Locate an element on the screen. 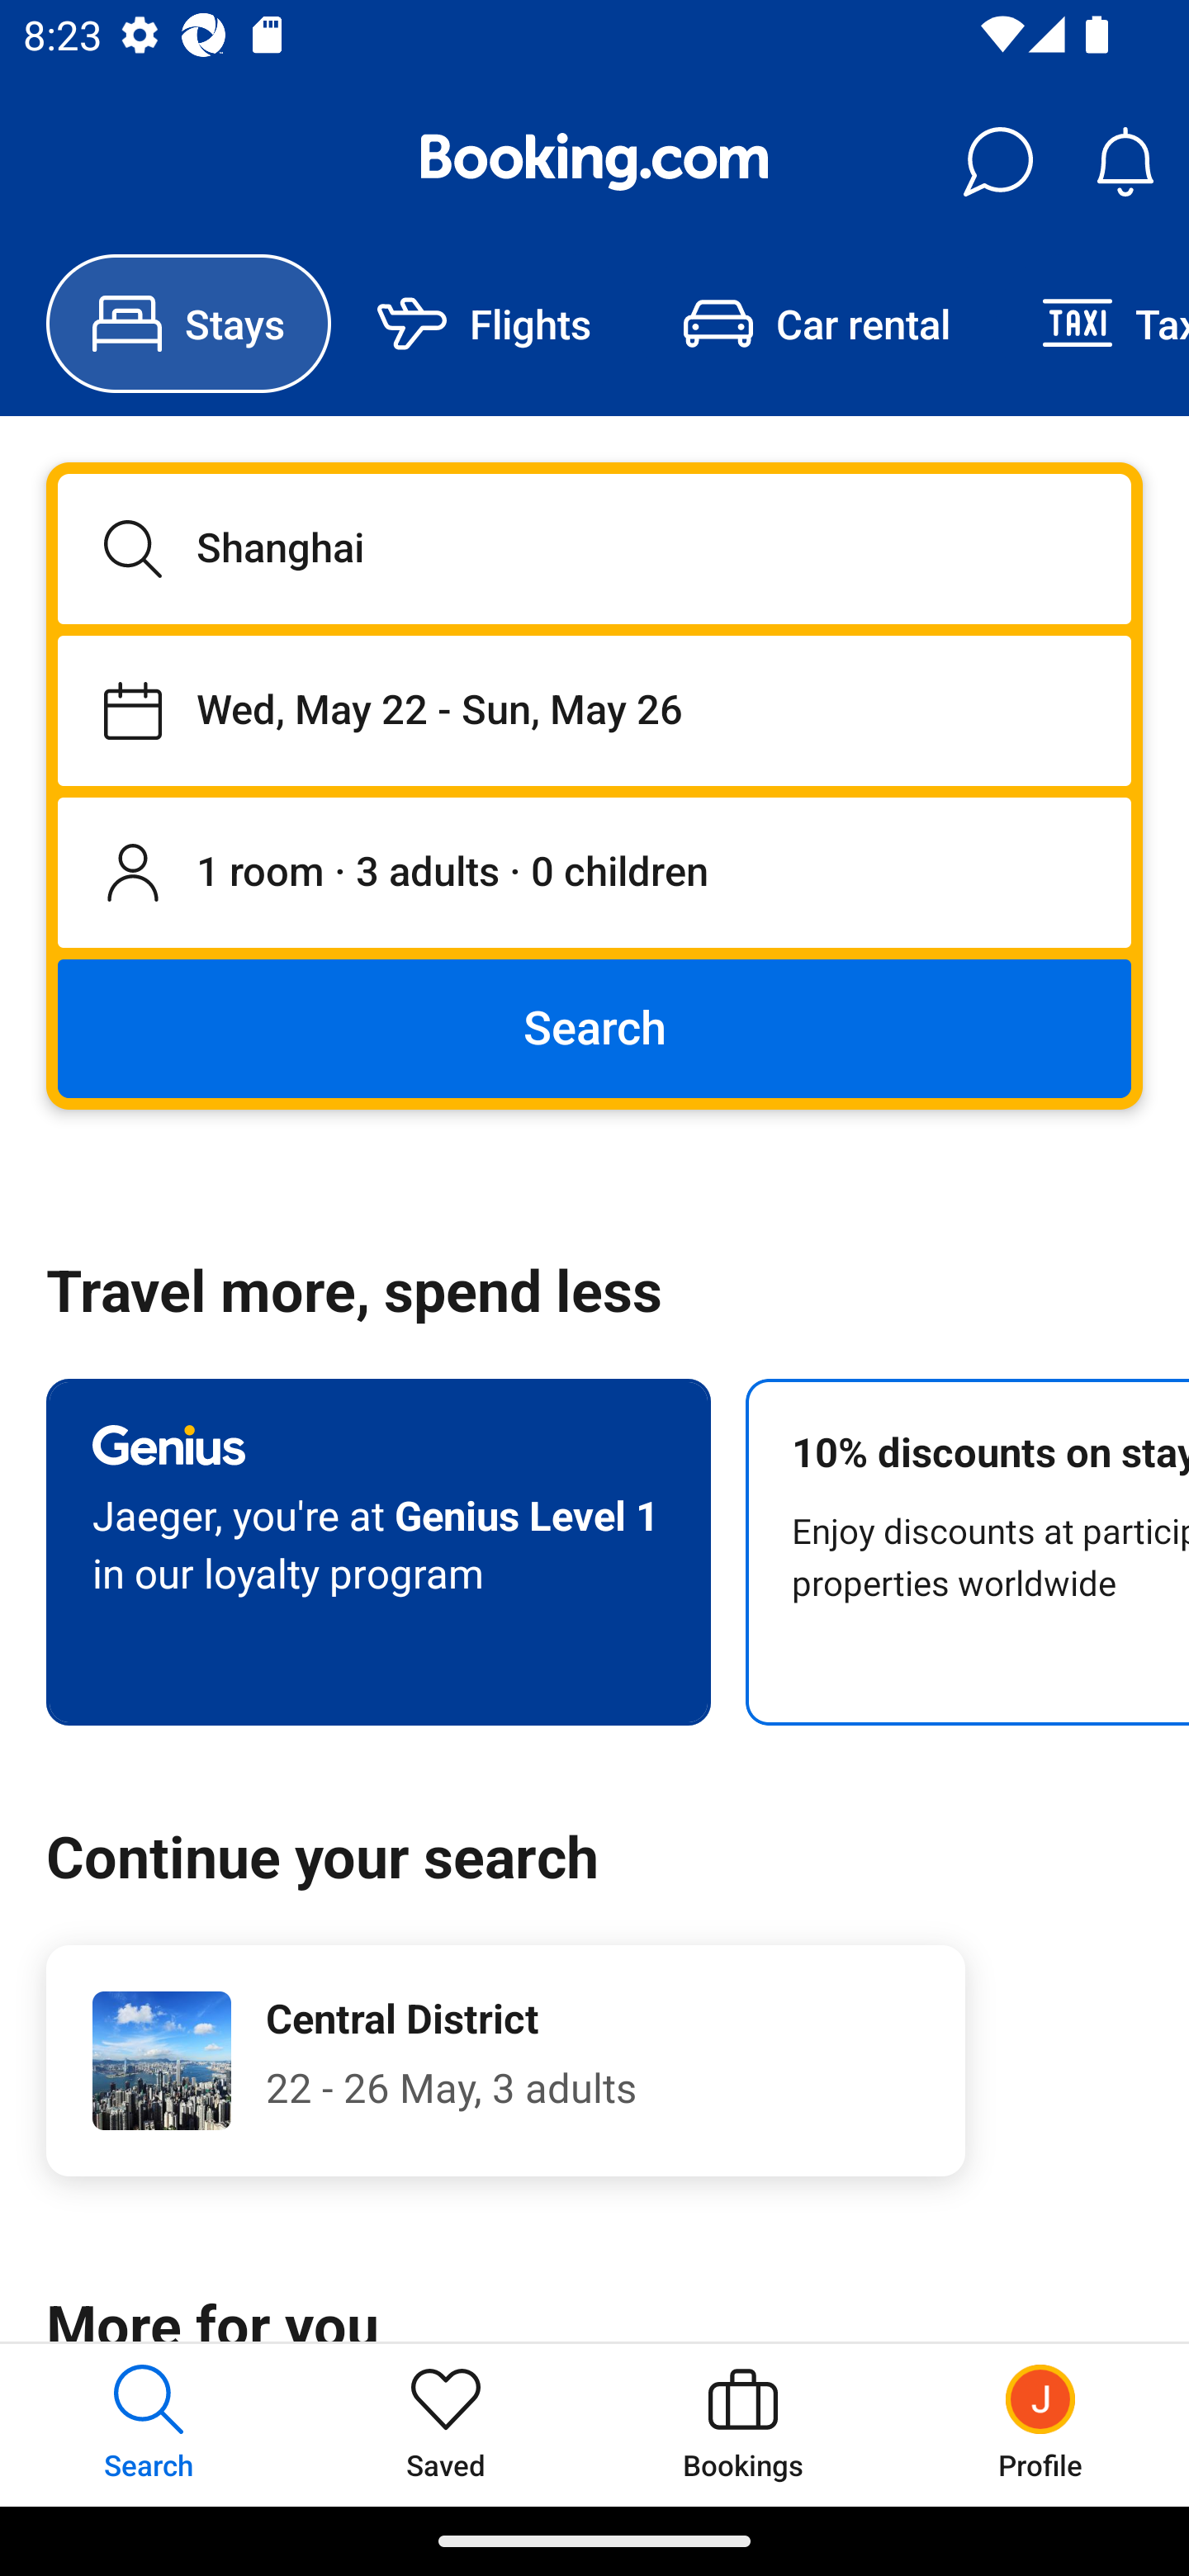 The height and width of the screenshot is (2576, 1189). Central District 22 - 26 May, 3 adults is located at coordinates (505, 2061).